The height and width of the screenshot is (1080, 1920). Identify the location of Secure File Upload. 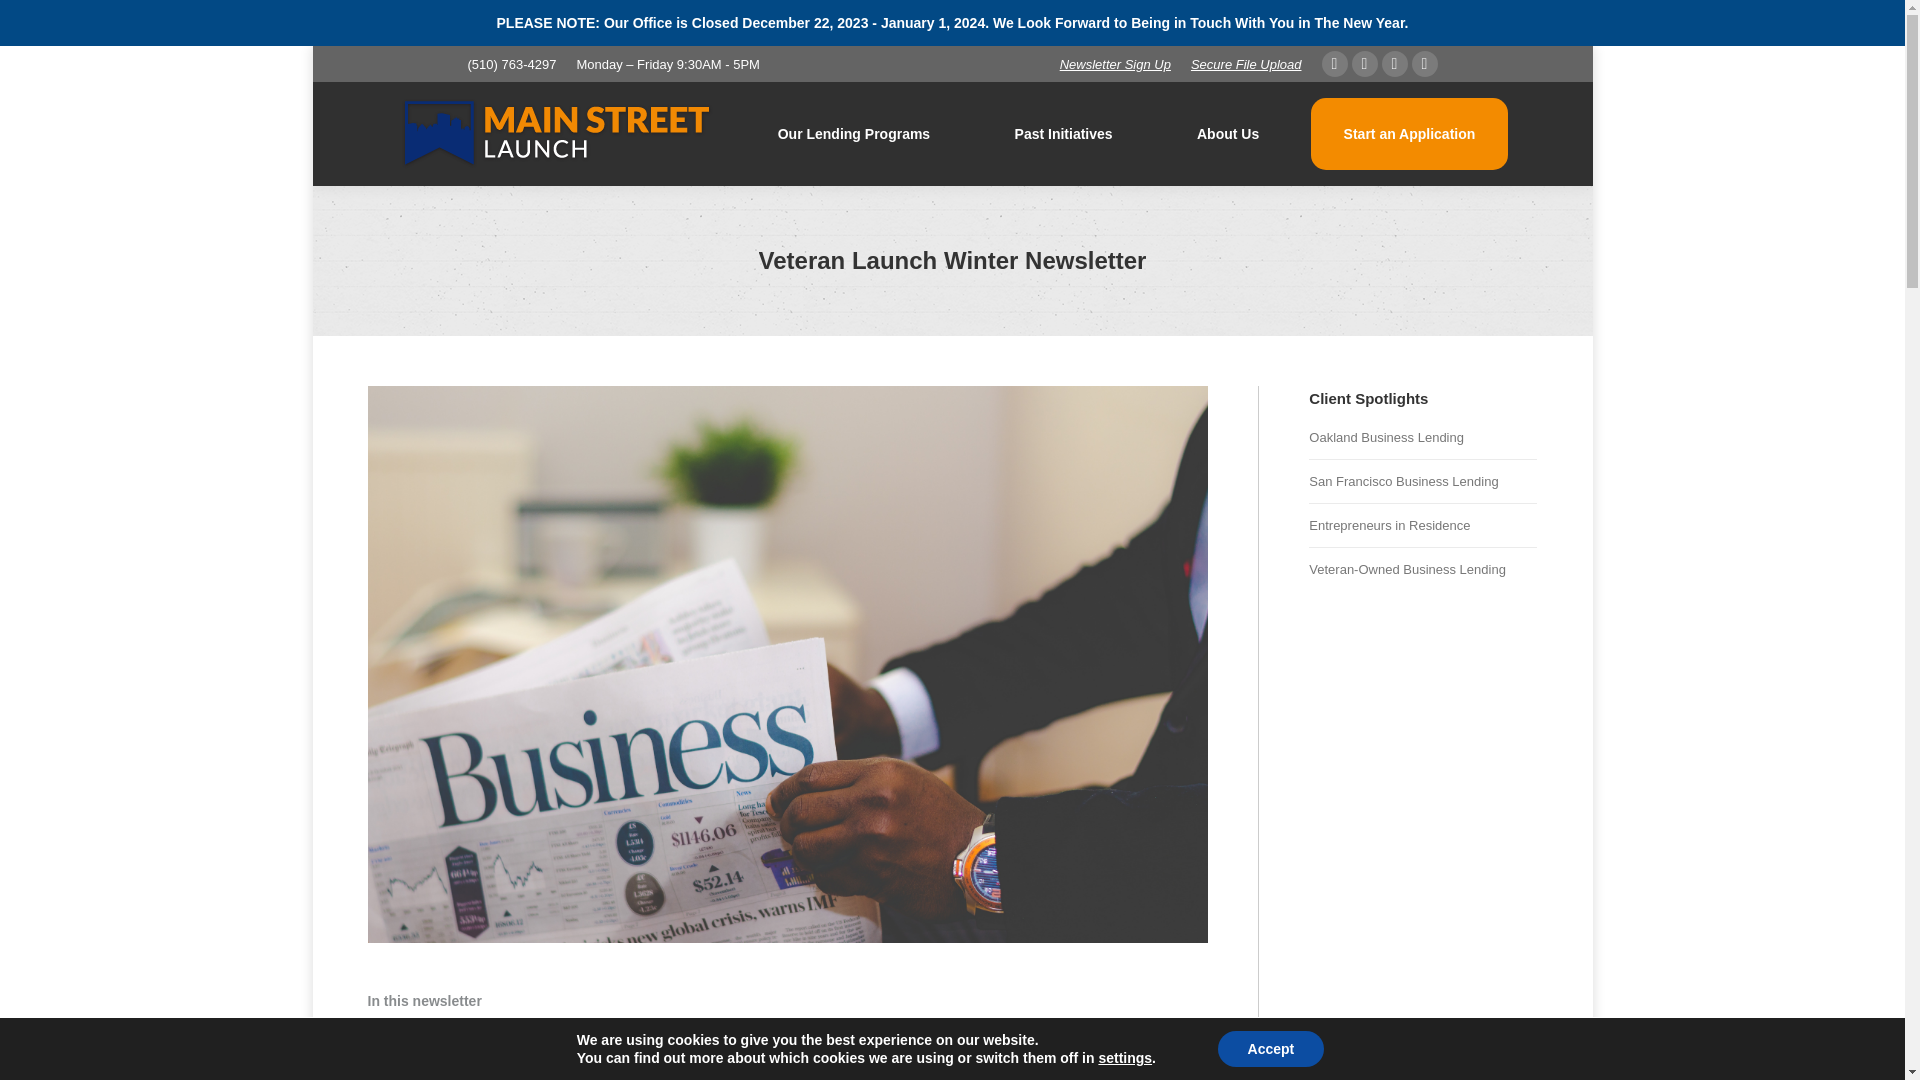
(1246, 64).